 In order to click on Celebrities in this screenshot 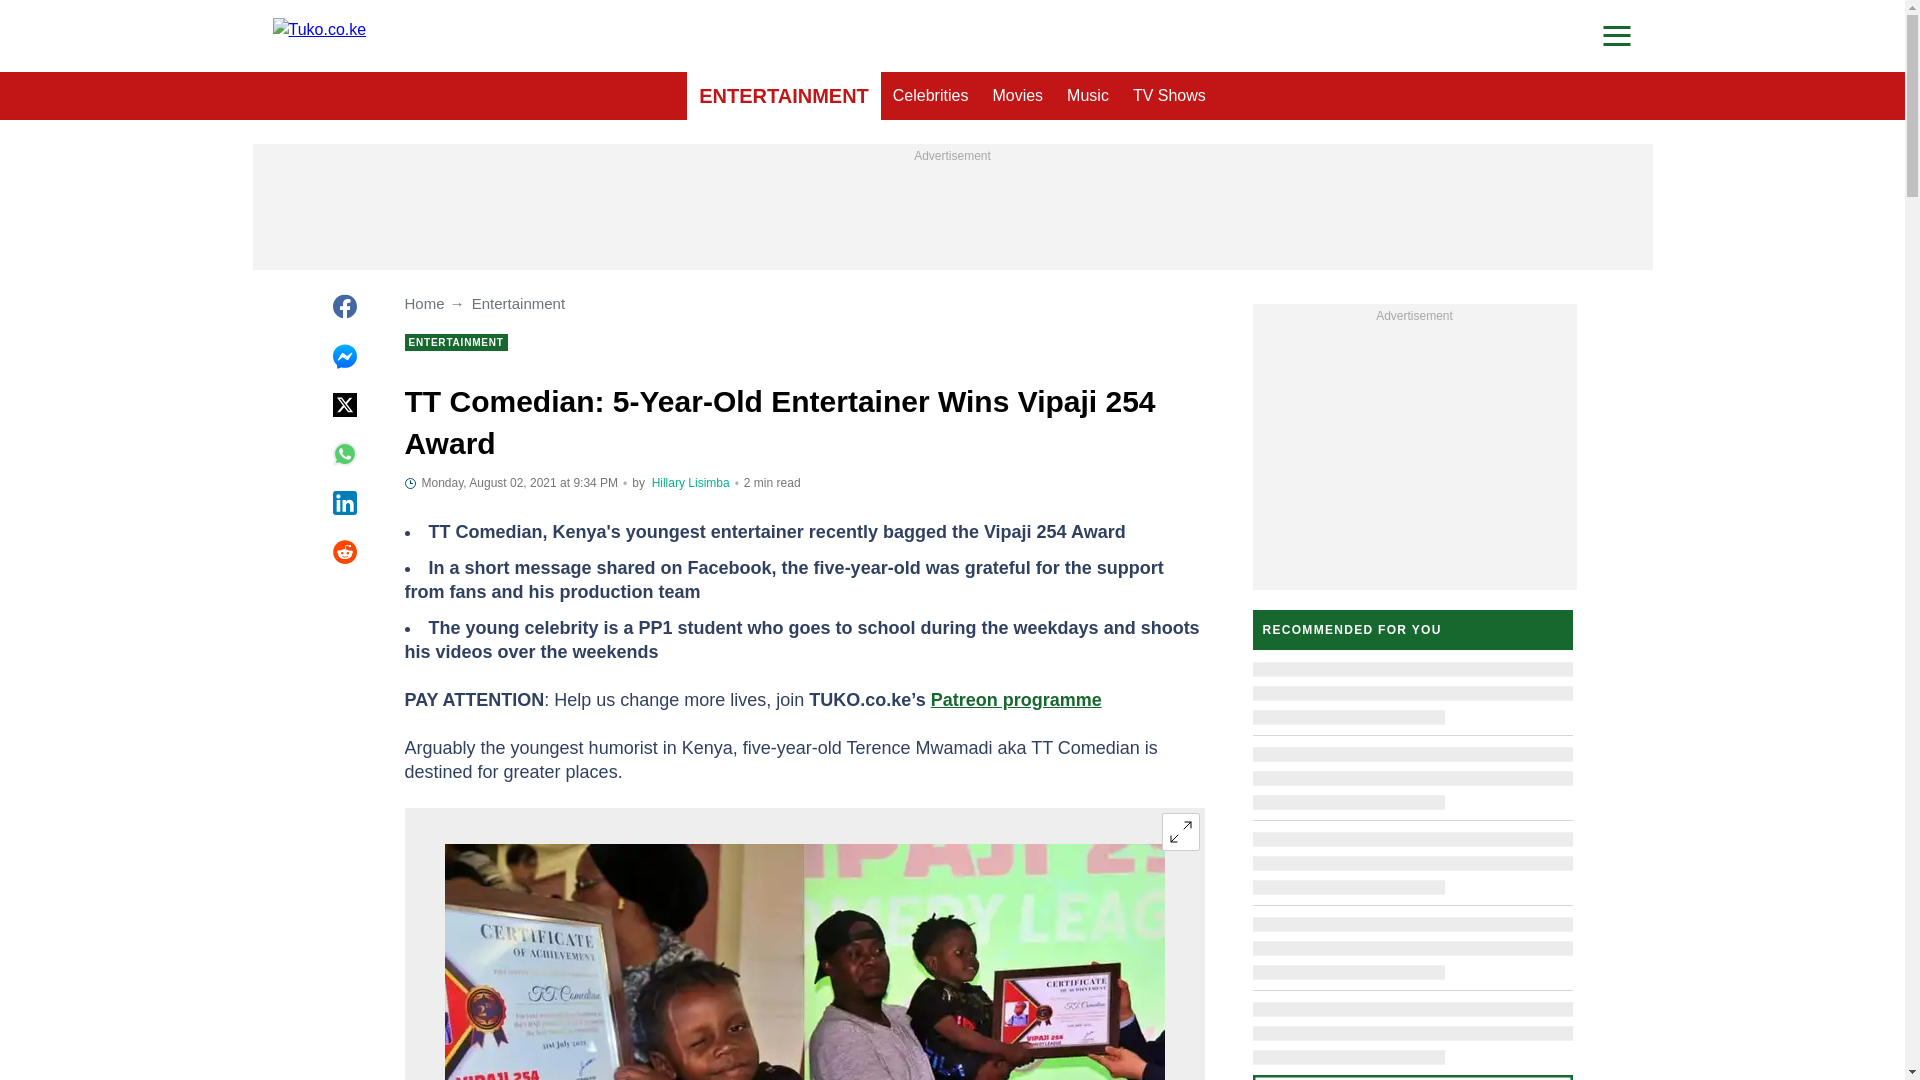, I will do `click(931, 96)`.